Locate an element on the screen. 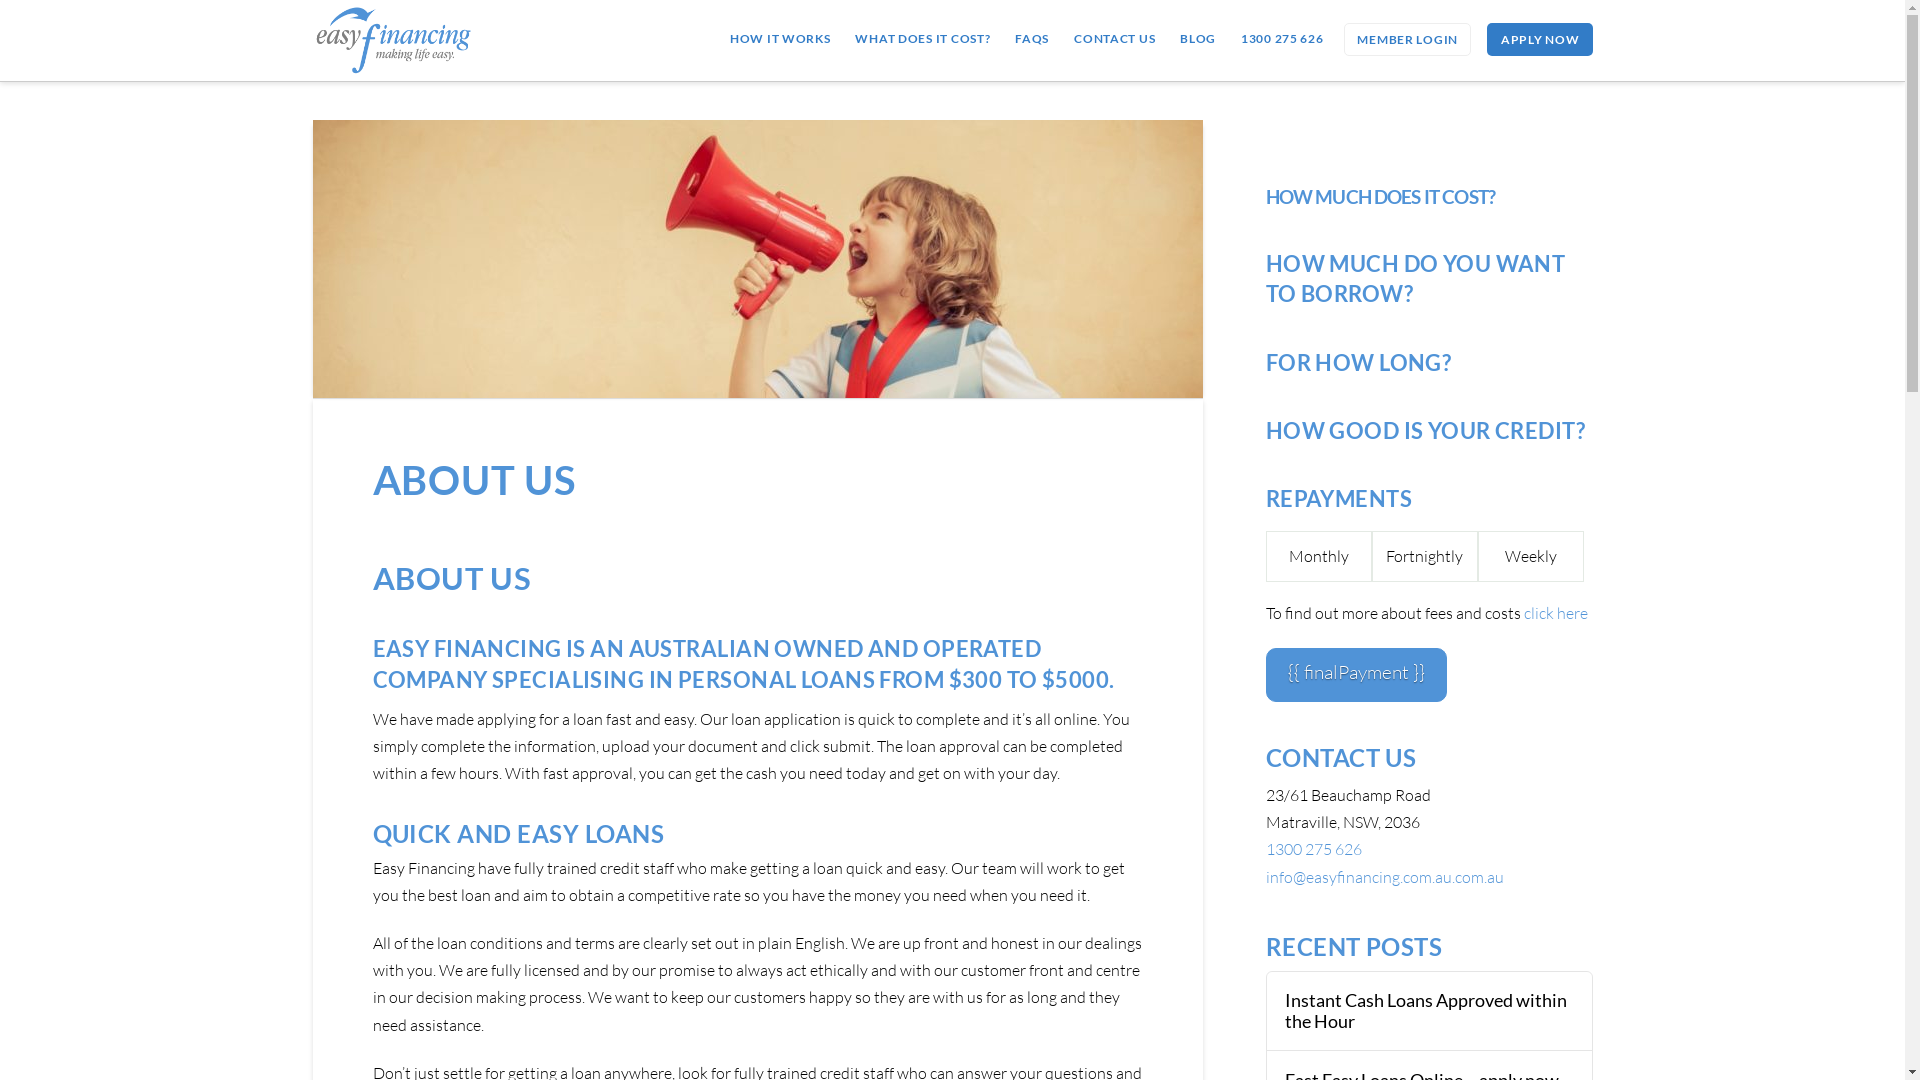 This screenshot has height=1080, width=1920. FAQS is located at coordinates (1032, 38).